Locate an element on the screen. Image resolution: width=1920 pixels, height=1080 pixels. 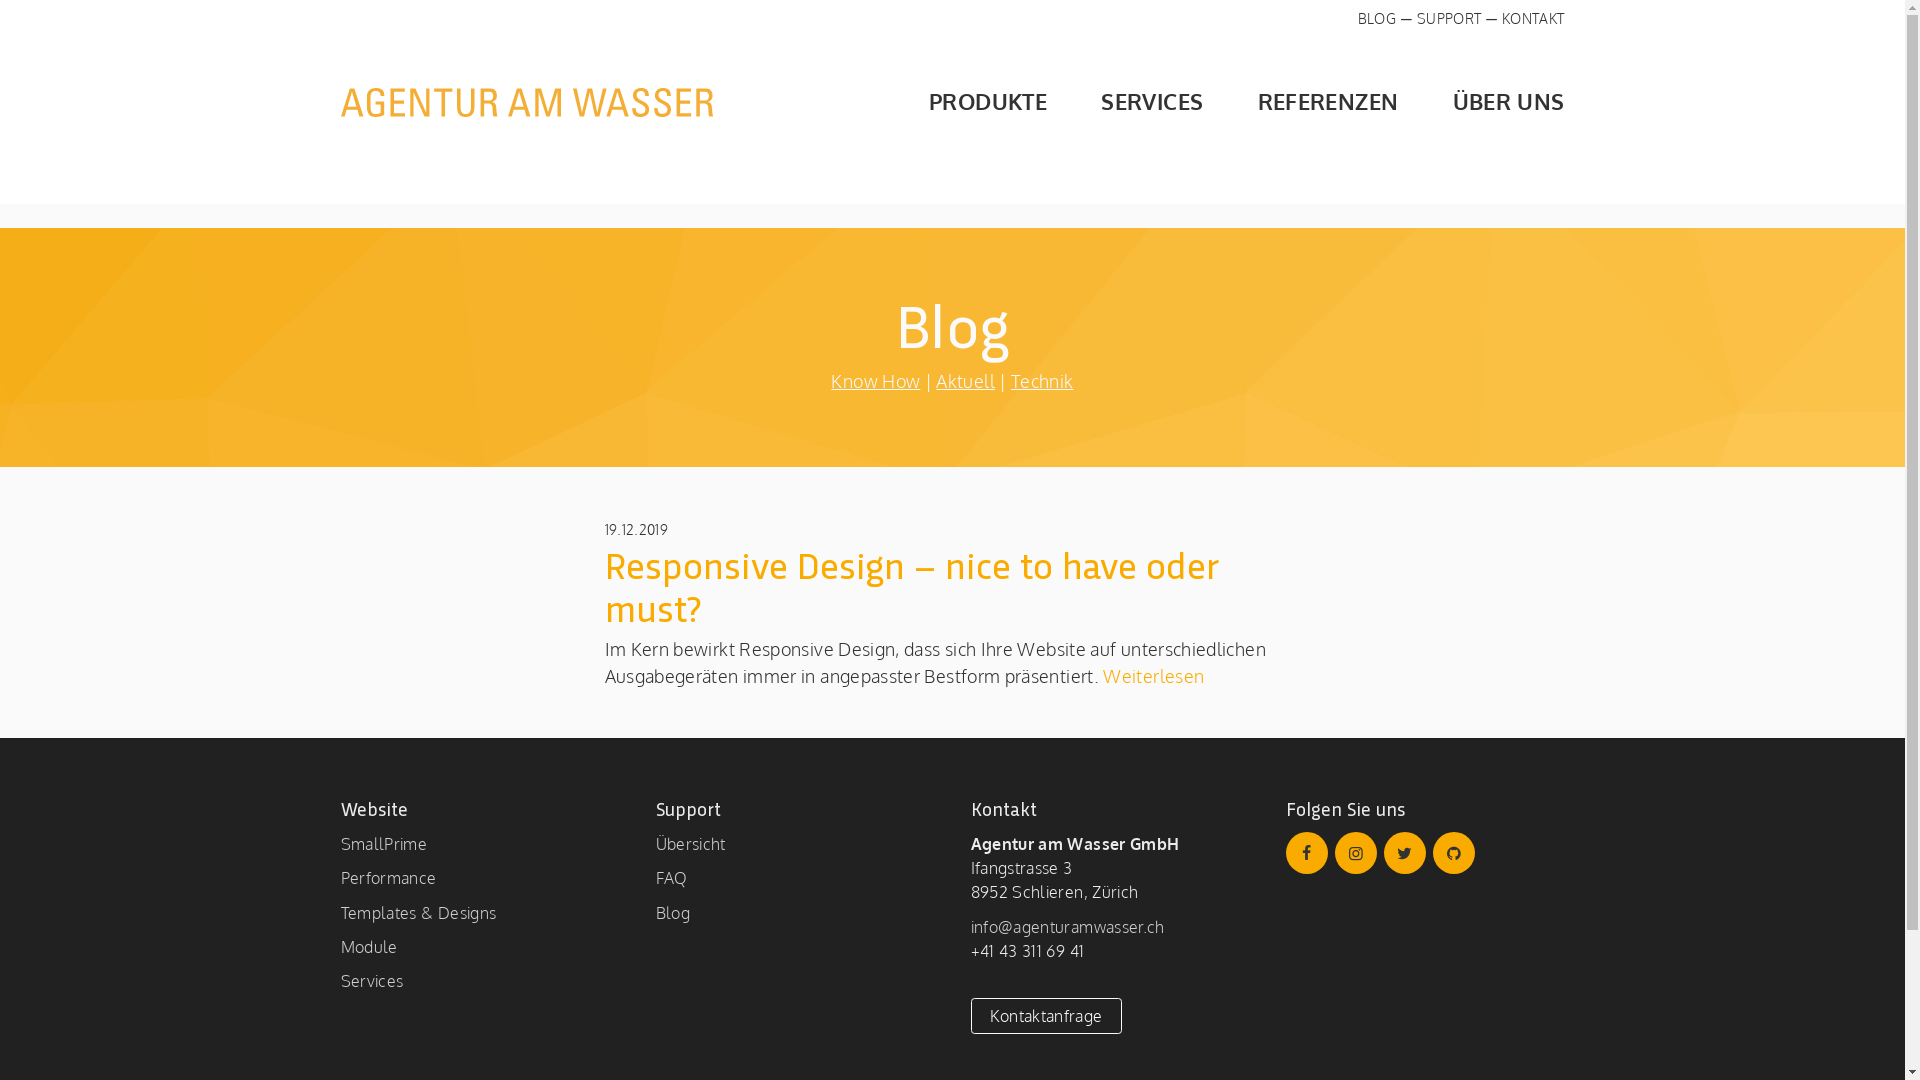
FAQ is located at coordinates (672, 878).